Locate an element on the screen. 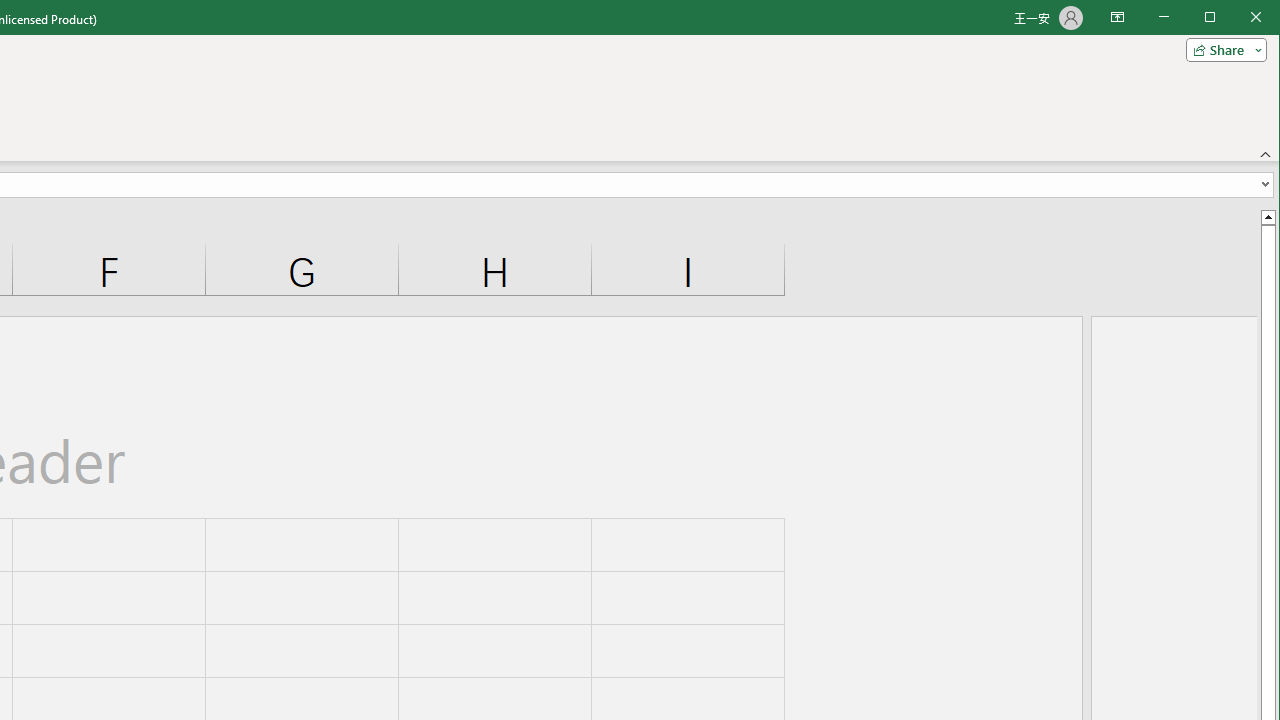 The image size is (1280, 720). Ribbon Display Options is located at coordinates (1117, 18).